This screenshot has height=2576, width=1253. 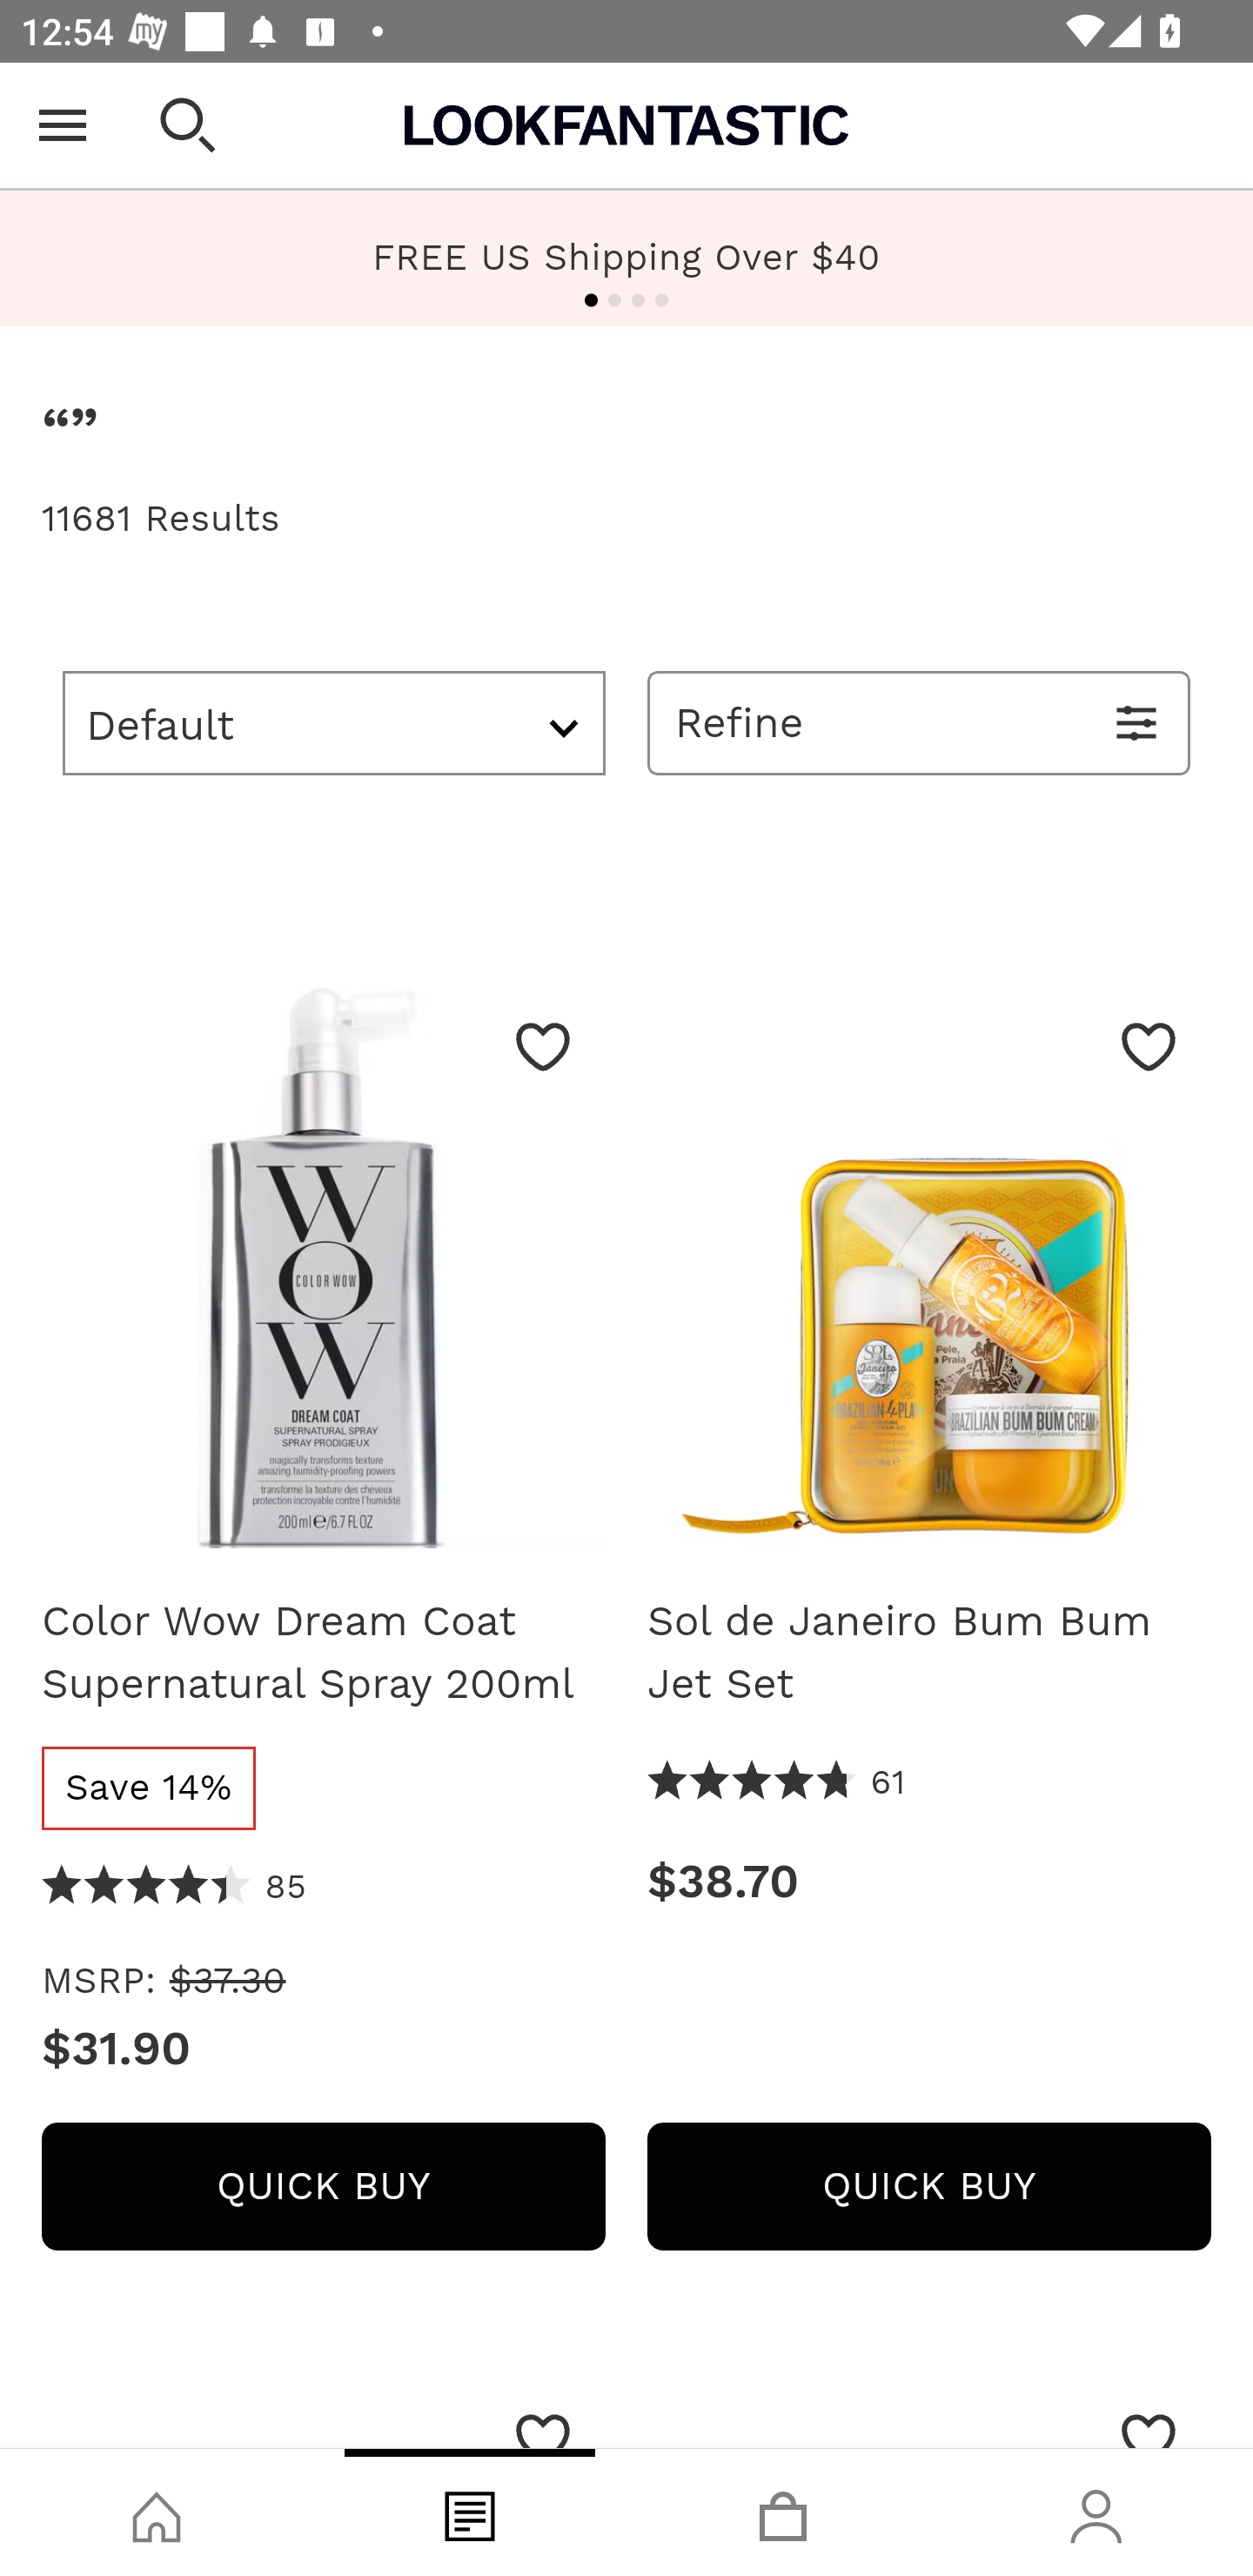 I want to click on Open Menu, so click(x=63, y=125).